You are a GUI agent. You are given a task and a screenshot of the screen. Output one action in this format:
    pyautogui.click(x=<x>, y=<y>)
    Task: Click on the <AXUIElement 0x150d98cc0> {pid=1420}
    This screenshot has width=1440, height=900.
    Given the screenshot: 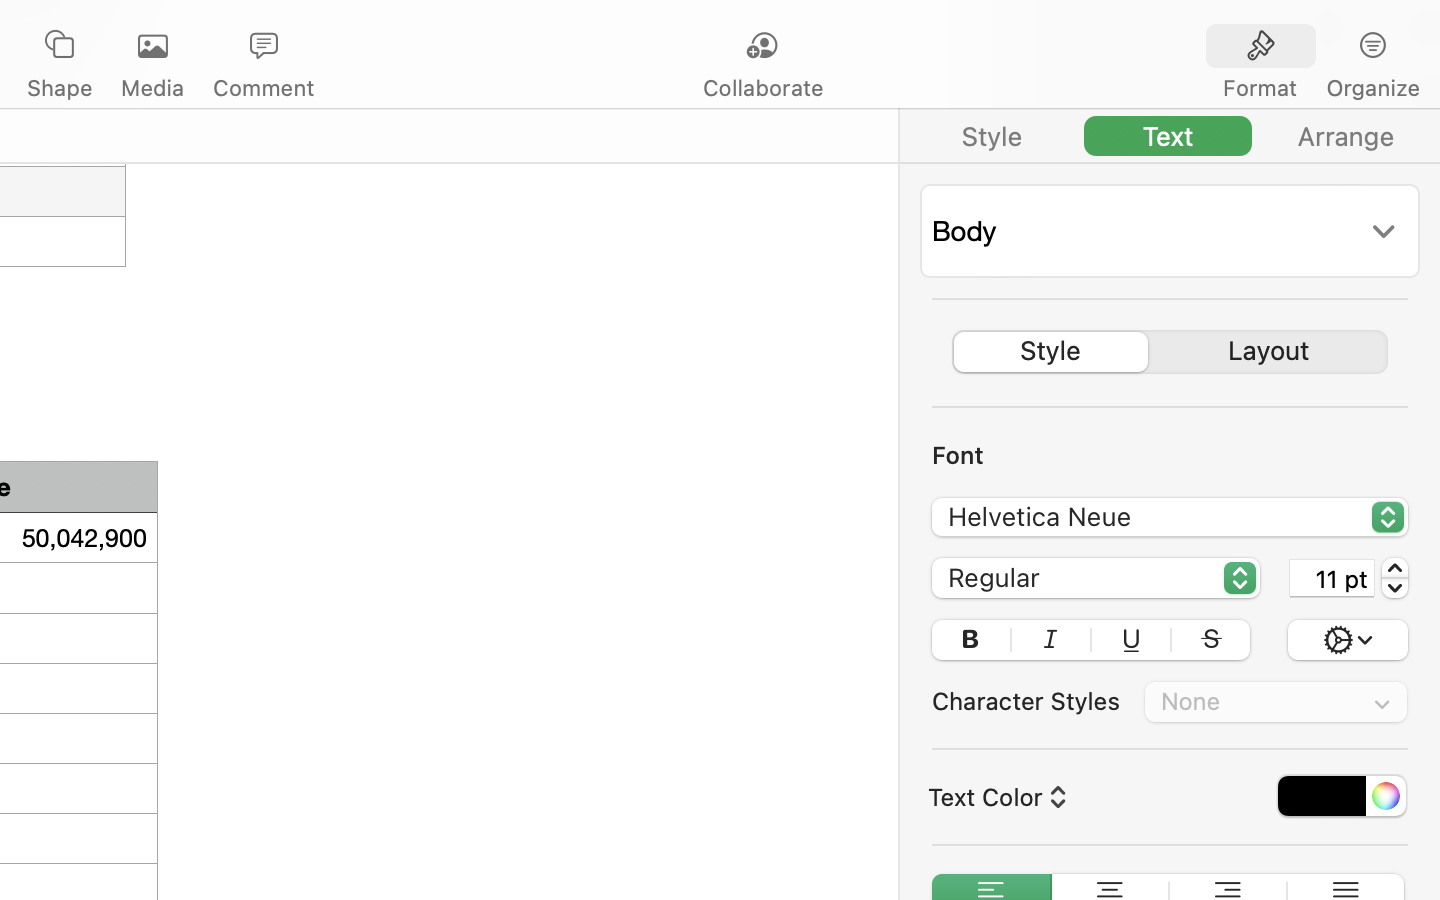 What is the action you would take?
    pyautogui.click(x=1170, y=352)
    